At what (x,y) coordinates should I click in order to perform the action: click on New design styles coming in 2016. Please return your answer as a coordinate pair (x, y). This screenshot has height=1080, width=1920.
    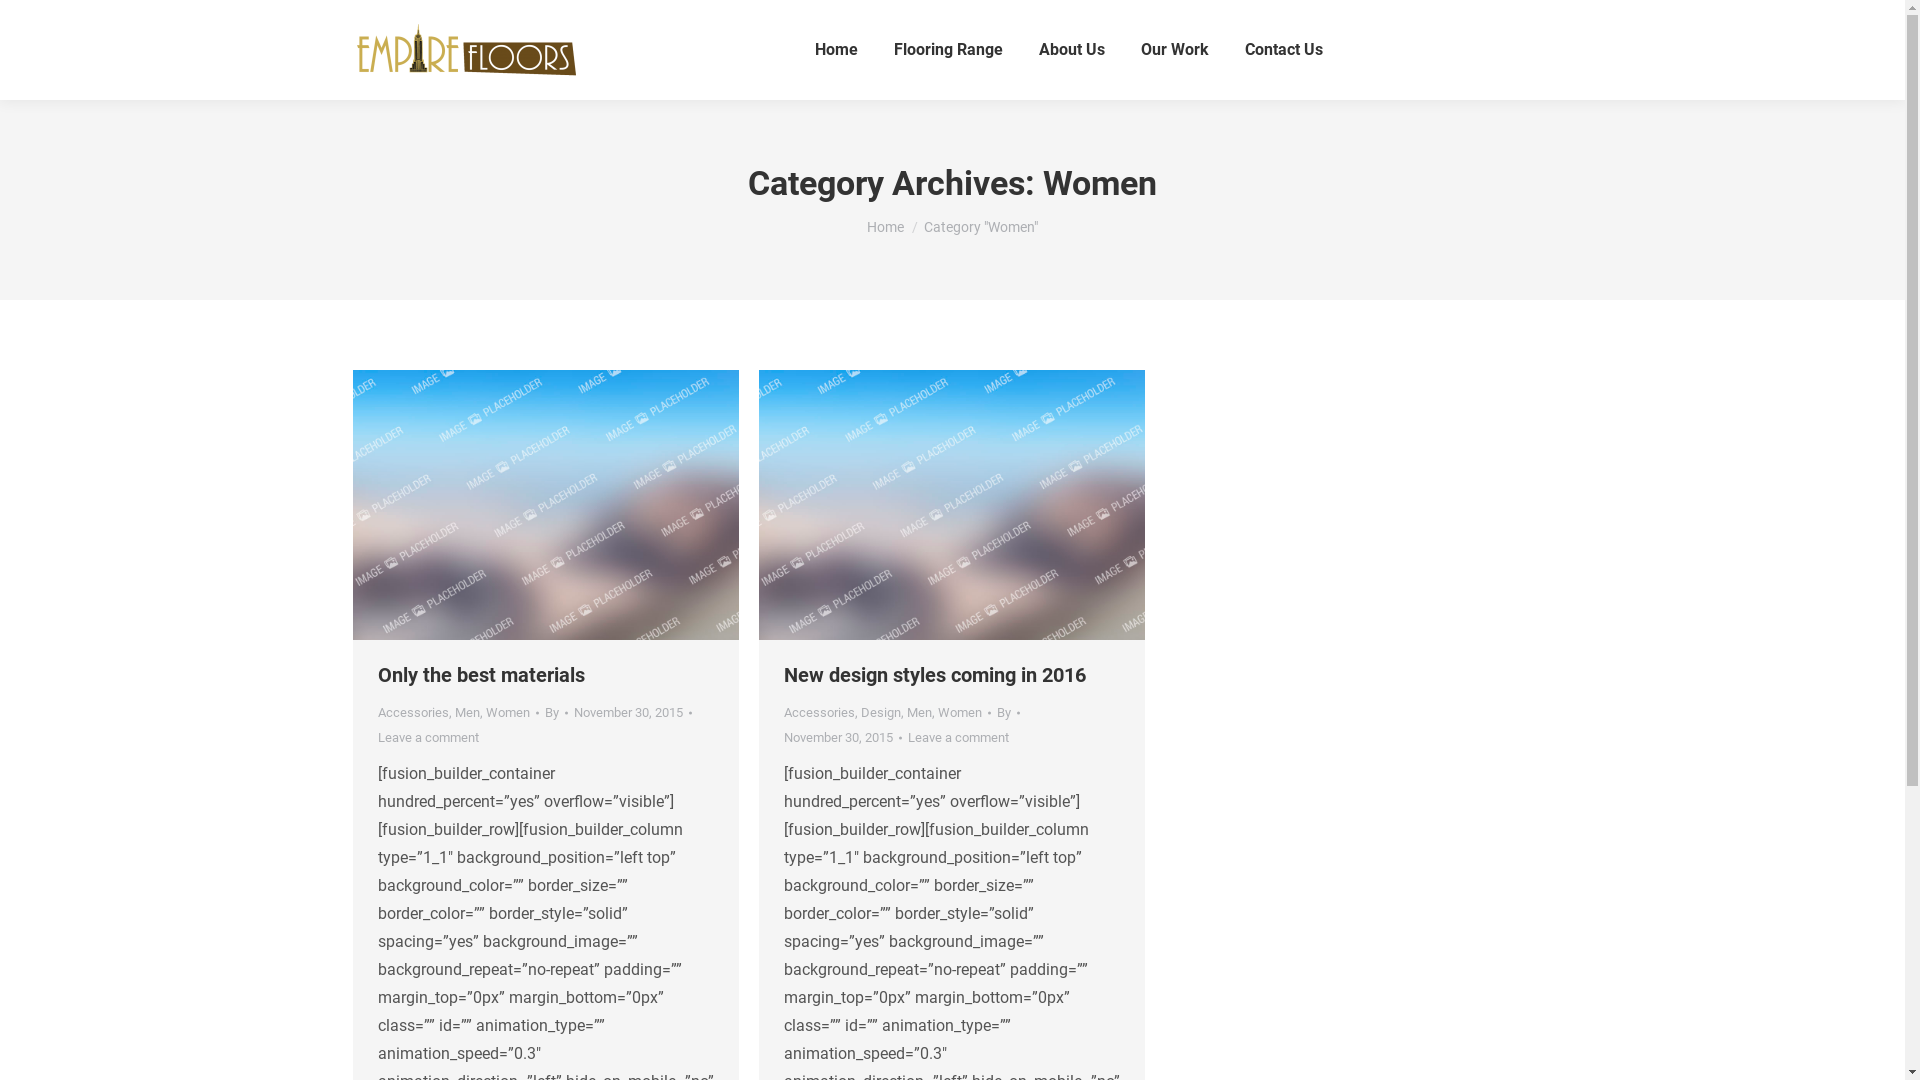
    Looking at the image, I should click on (935, 675).